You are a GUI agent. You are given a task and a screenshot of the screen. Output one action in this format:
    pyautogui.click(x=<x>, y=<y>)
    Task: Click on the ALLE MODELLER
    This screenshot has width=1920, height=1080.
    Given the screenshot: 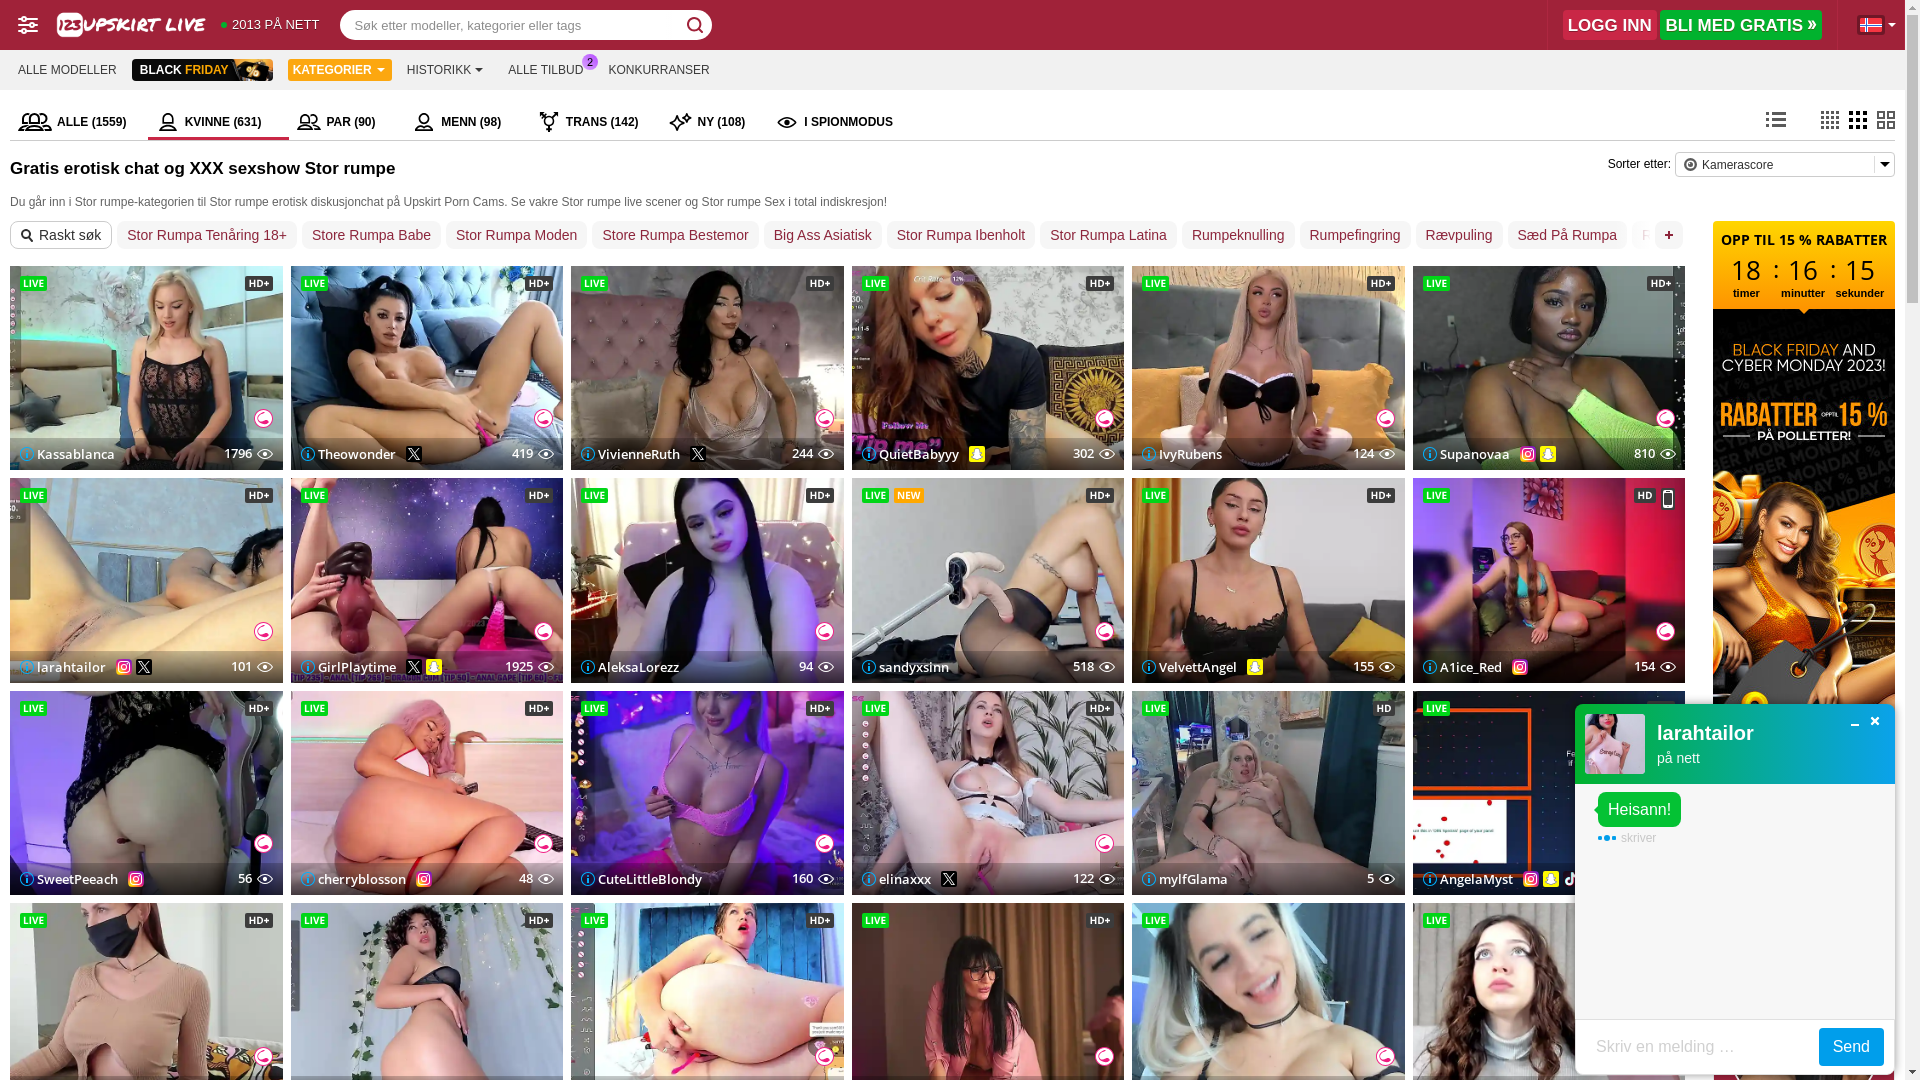 What is the action you would take?
    pyautogui.click(x=68, y=70)
    